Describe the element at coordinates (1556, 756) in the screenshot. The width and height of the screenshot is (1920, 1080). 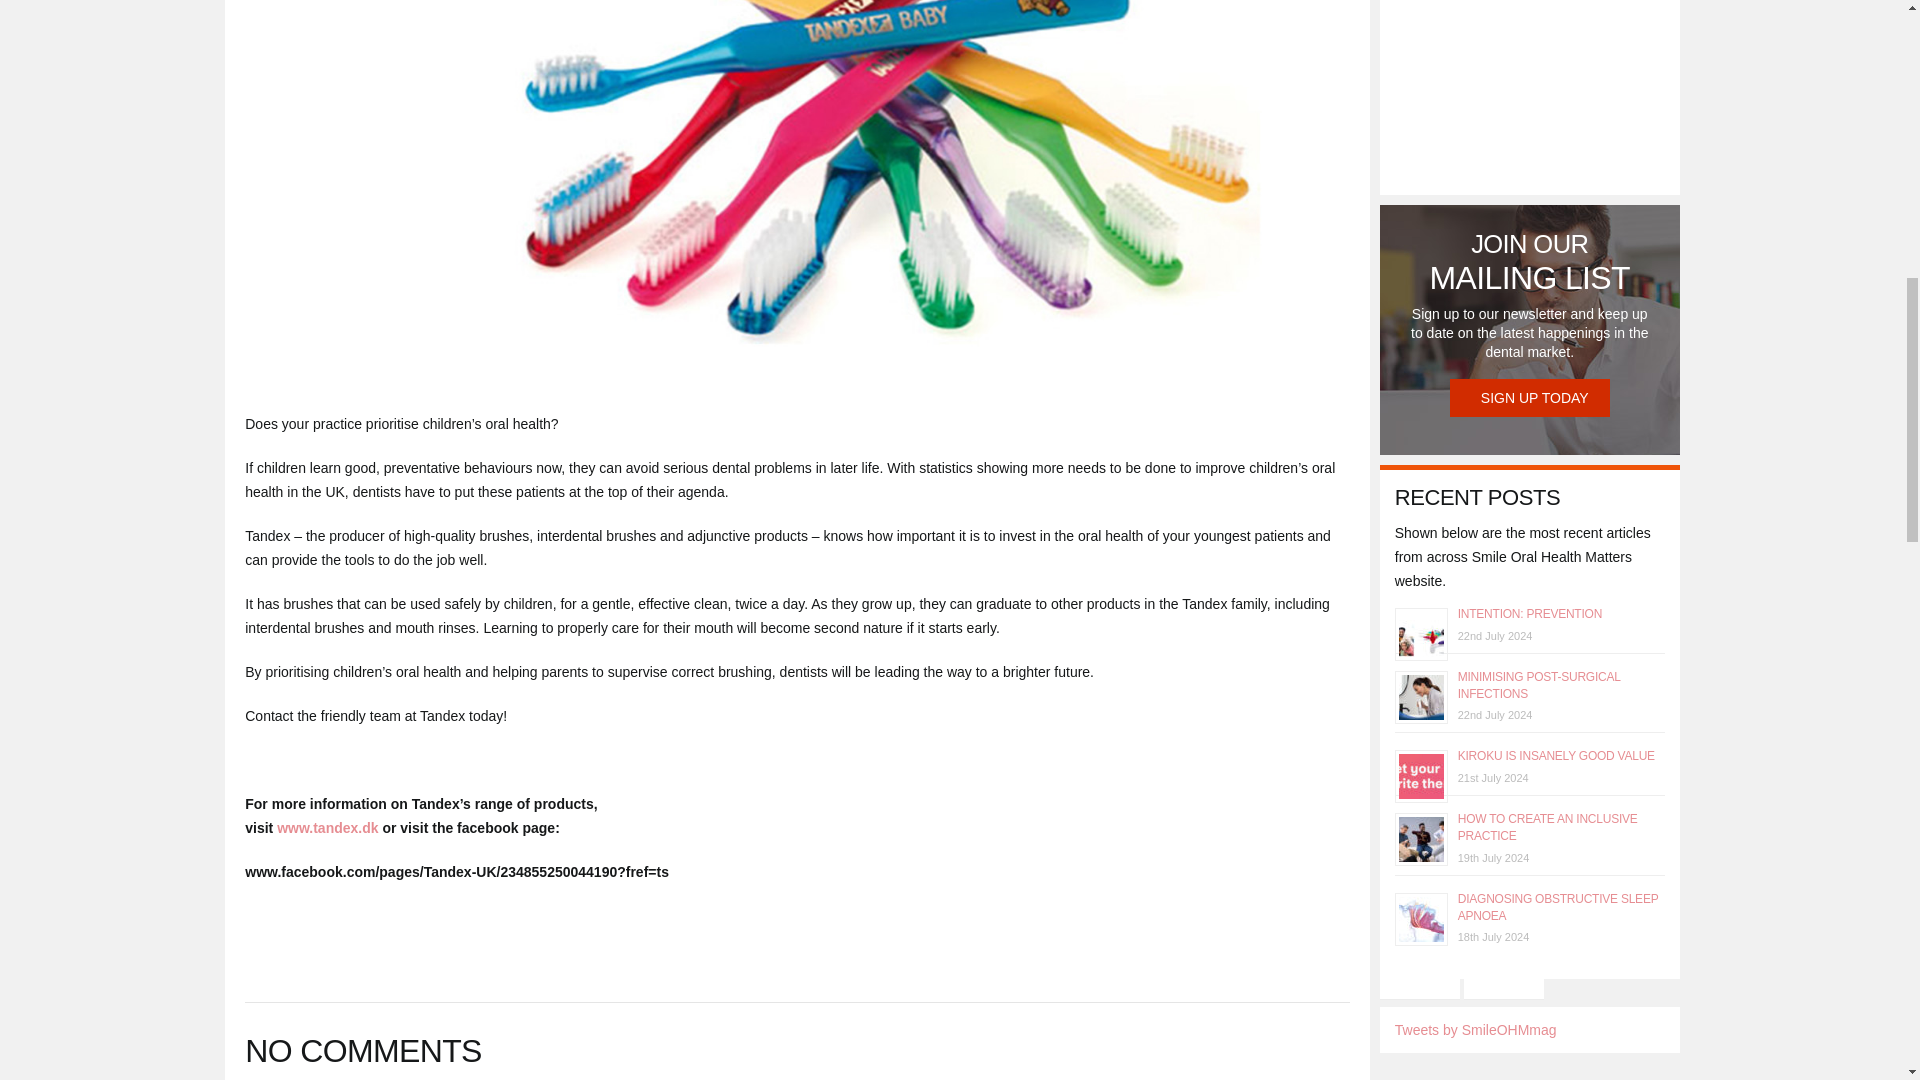
I see `KIROKU IS INSANELY GOOD VALUE` at that location.